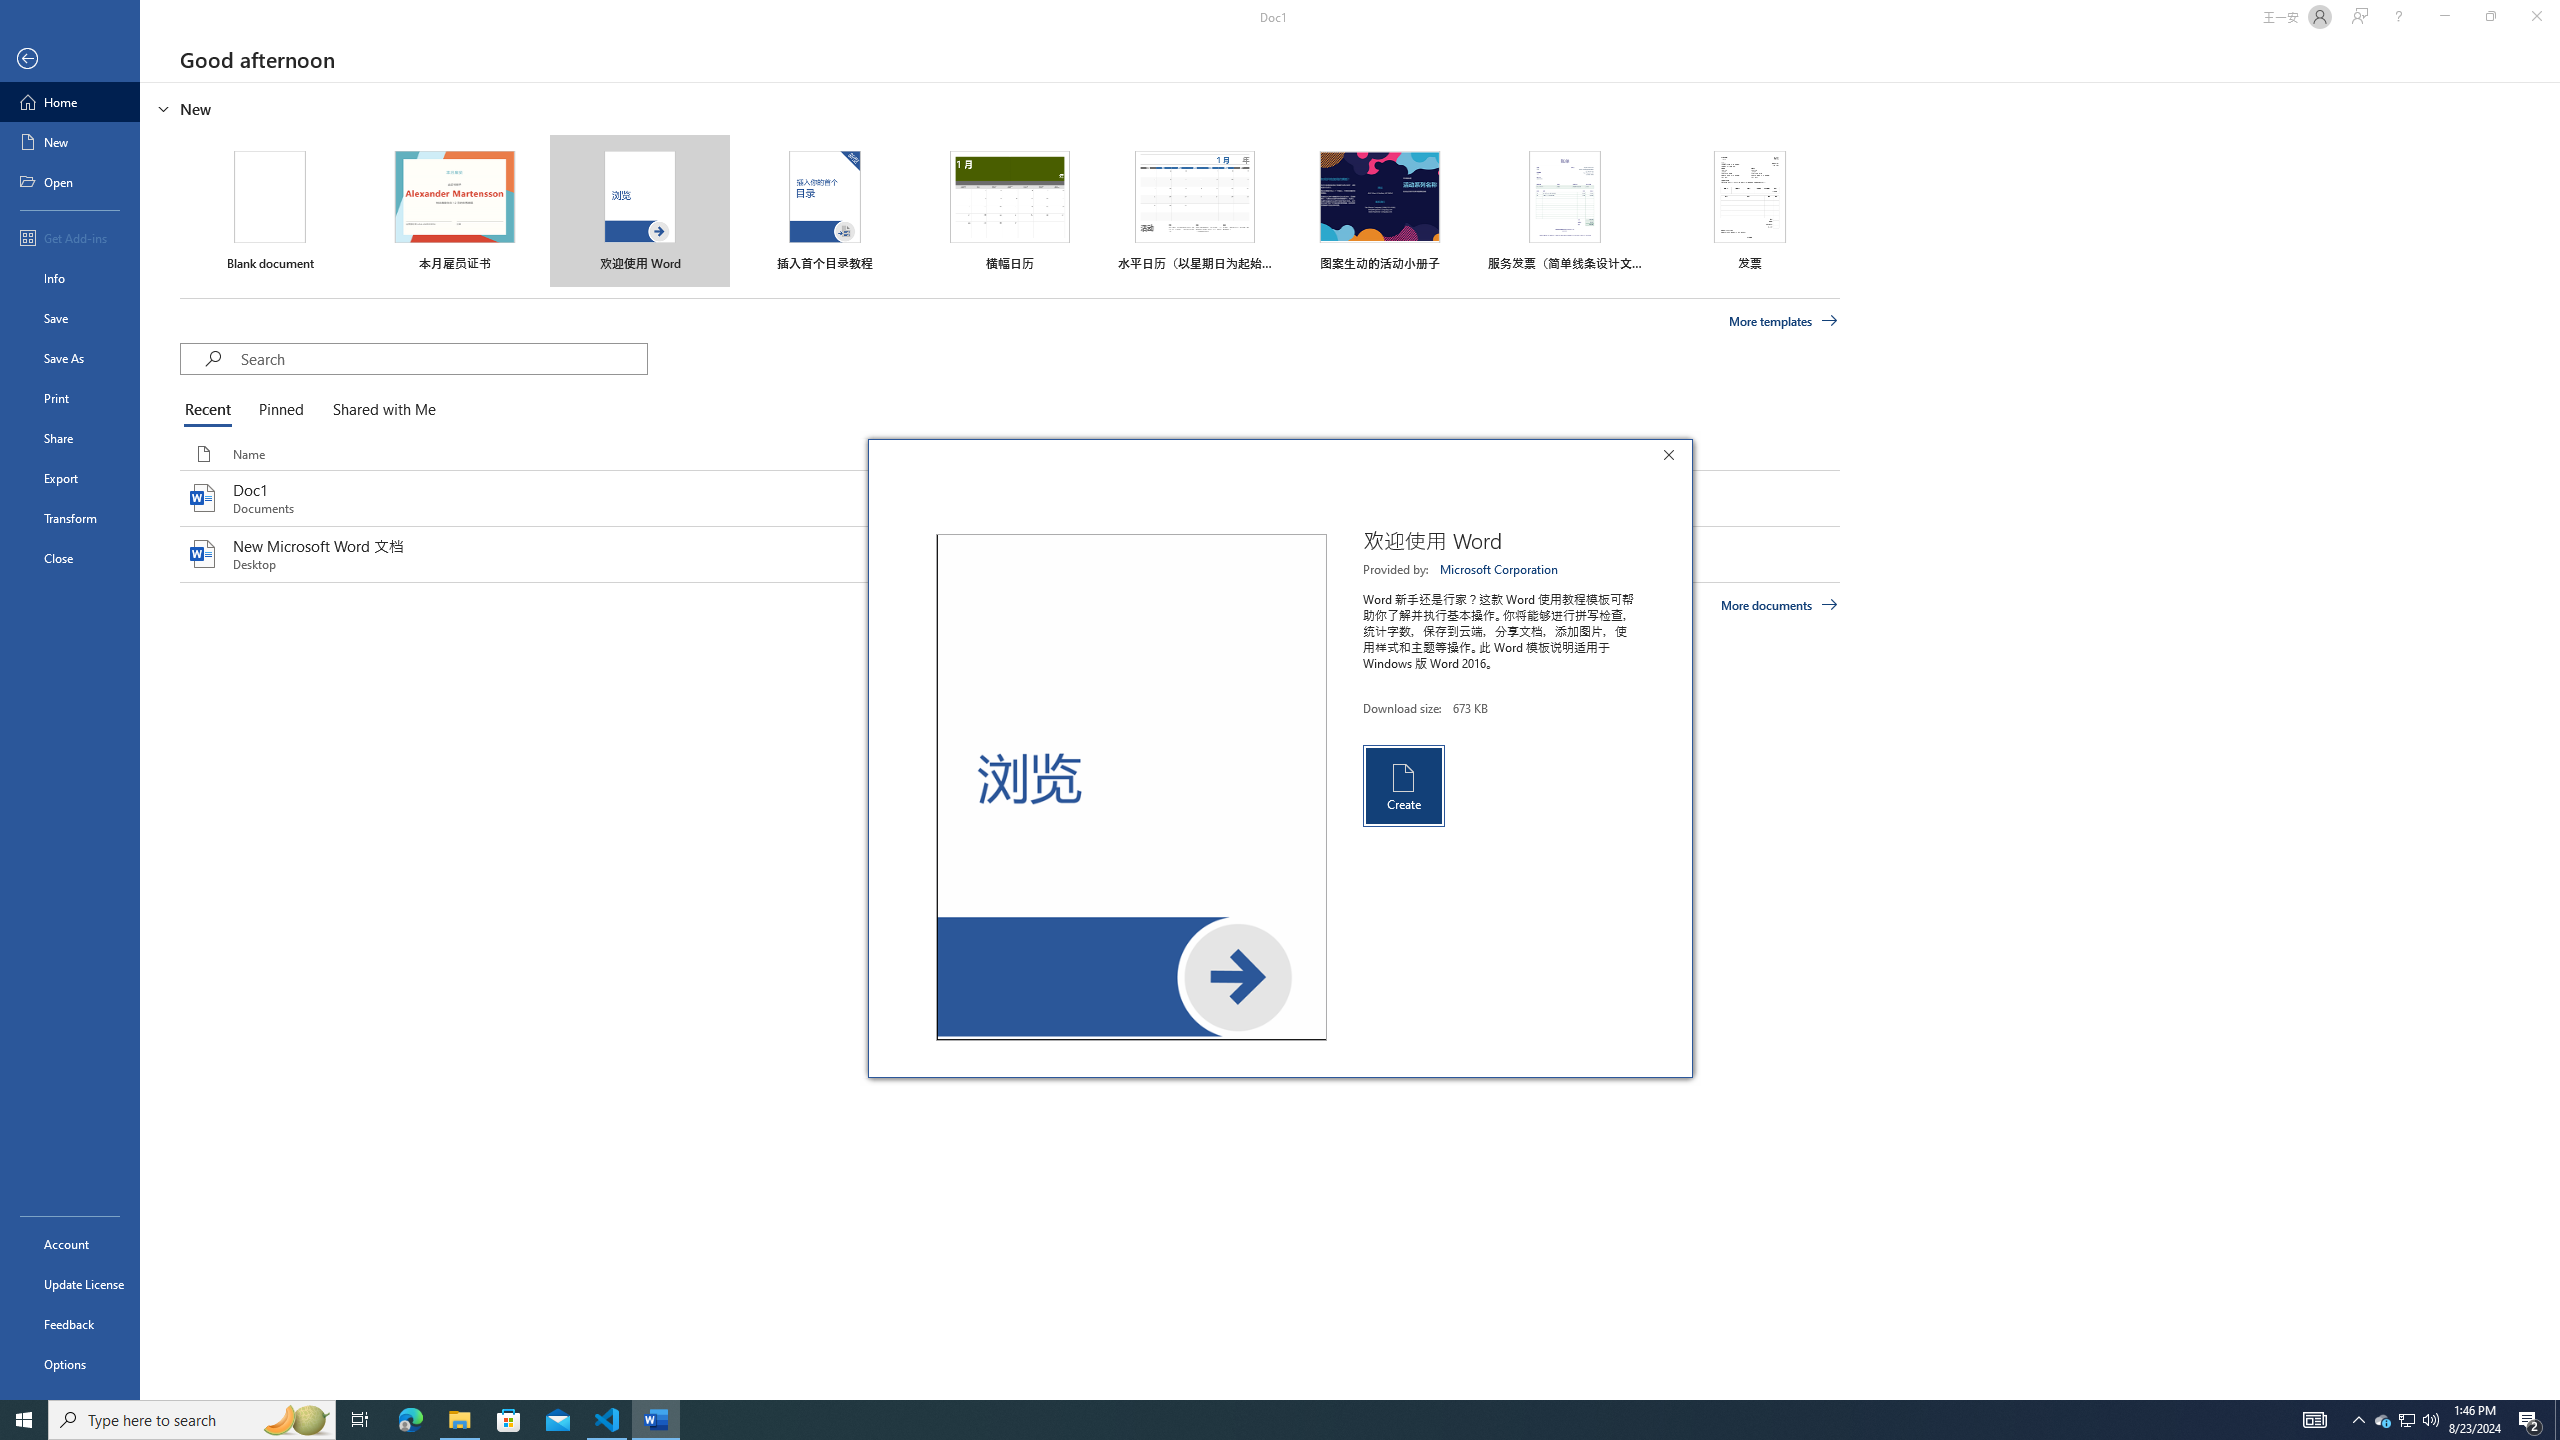  What do you see at coordinates (70, 1363) in the screenshot?
I see `Options` at bounding box center [70, 1363].